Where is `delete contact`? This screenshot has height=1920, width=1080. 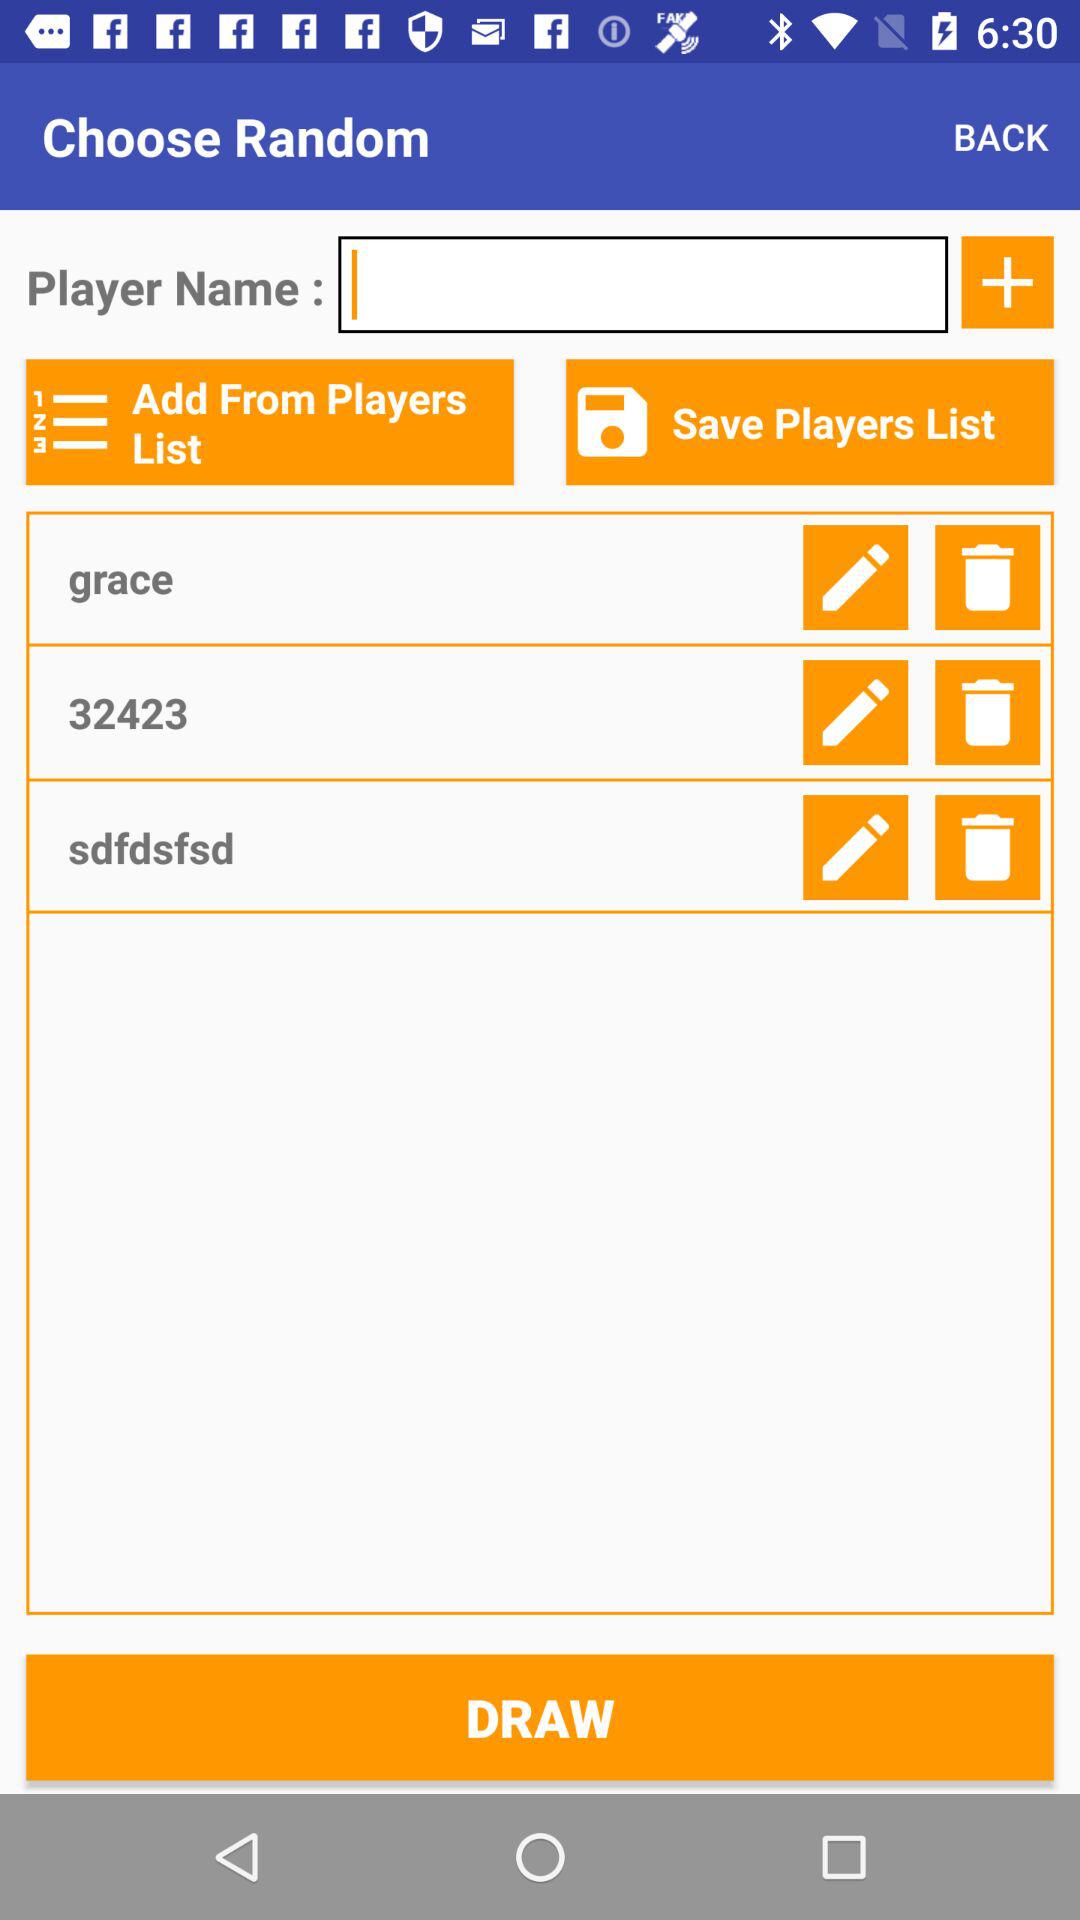
delete contact is located at coordinates (988, 578).